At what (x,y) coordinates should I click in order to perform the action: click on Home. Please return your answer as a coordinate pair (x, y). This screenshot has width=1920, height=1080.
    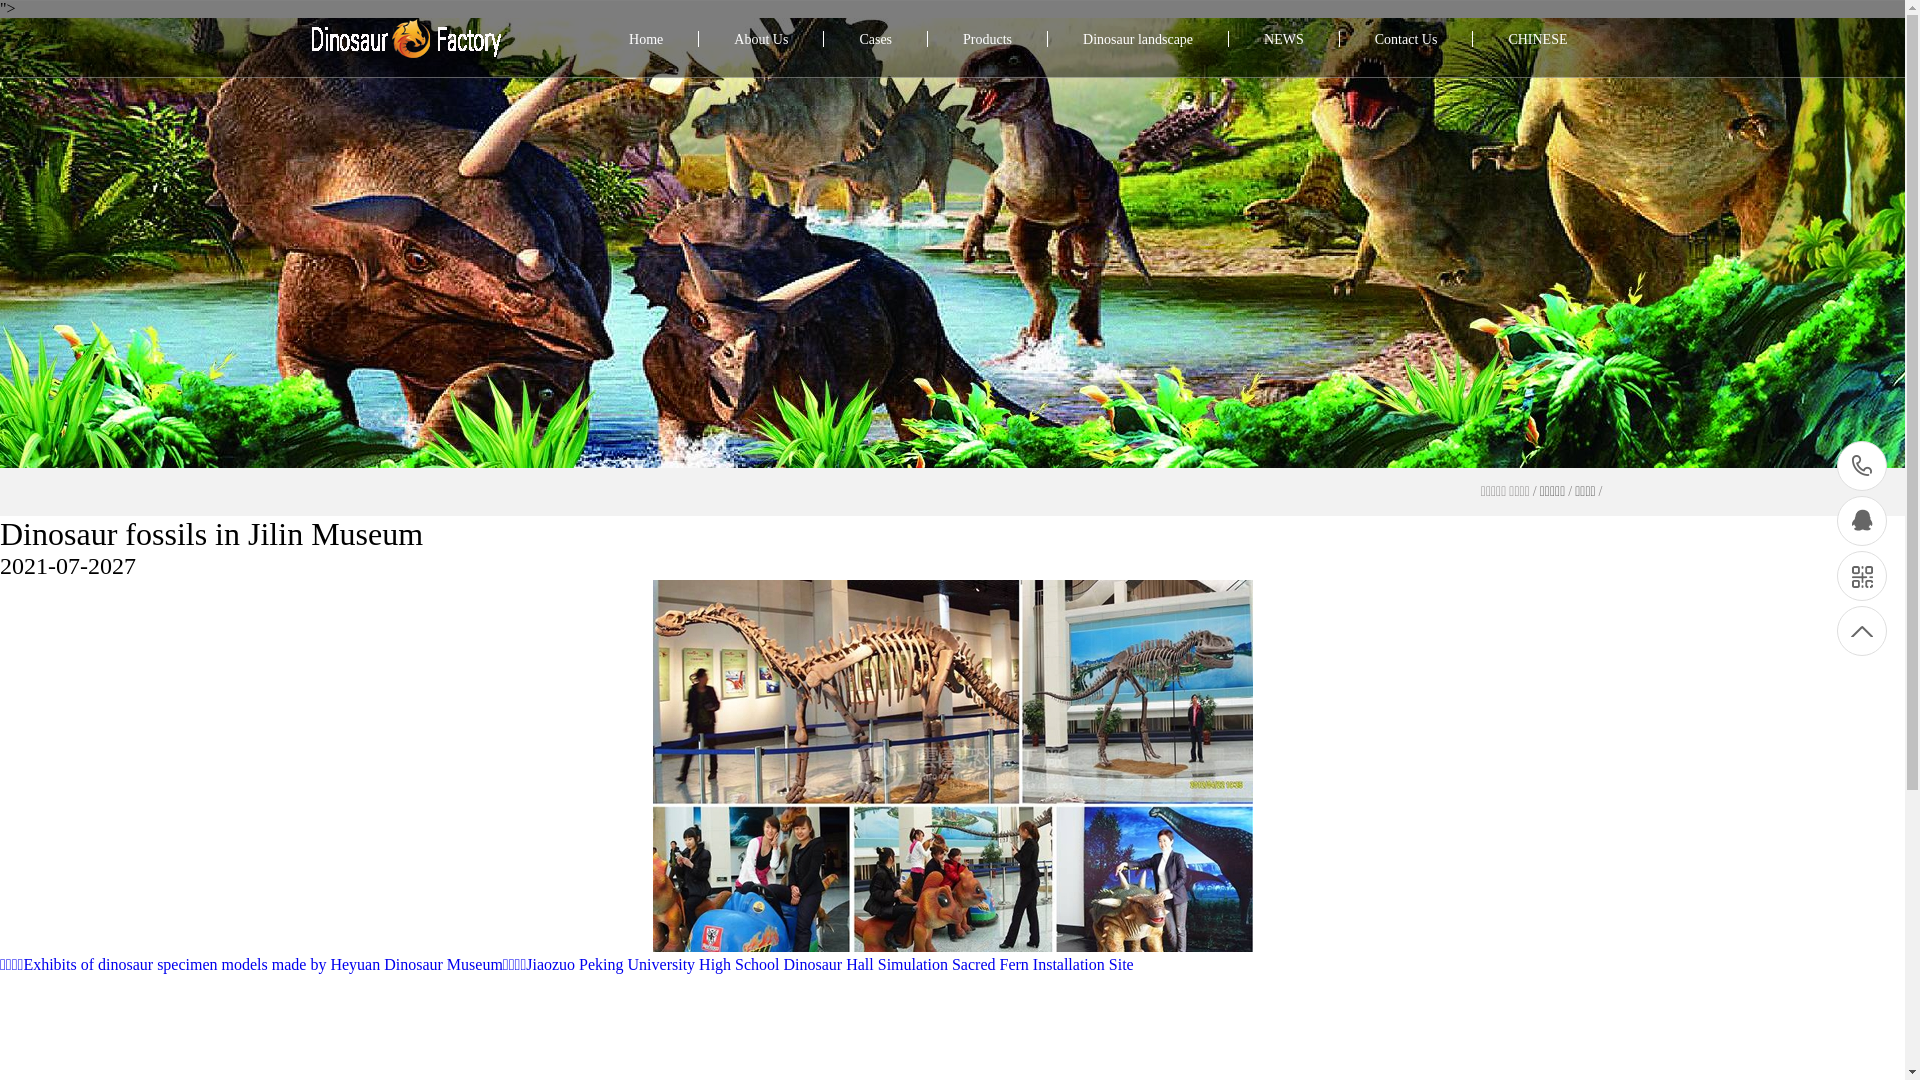
    Looking at the image, I should click on (646, 40).